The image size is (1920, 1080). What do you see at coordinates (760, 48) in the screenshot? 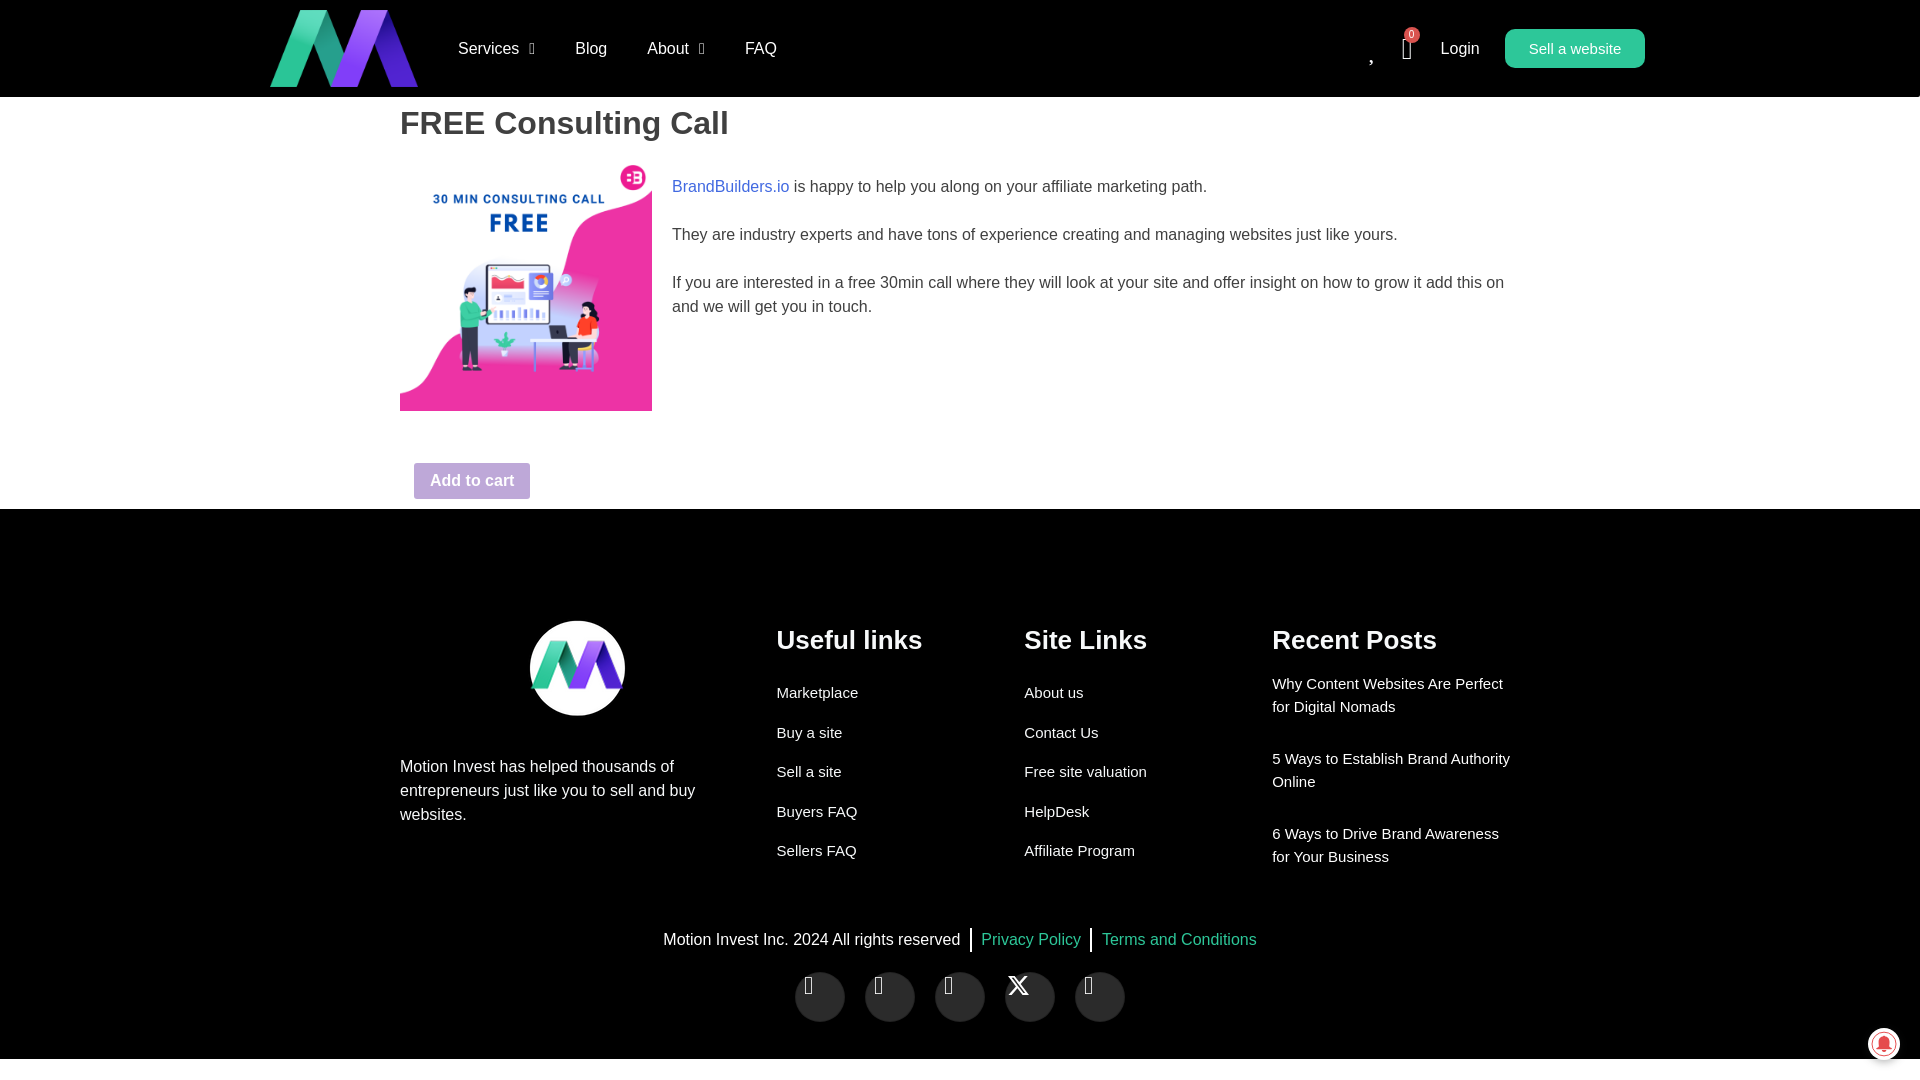
I see `FAQ` at bounding box center [760, 48].